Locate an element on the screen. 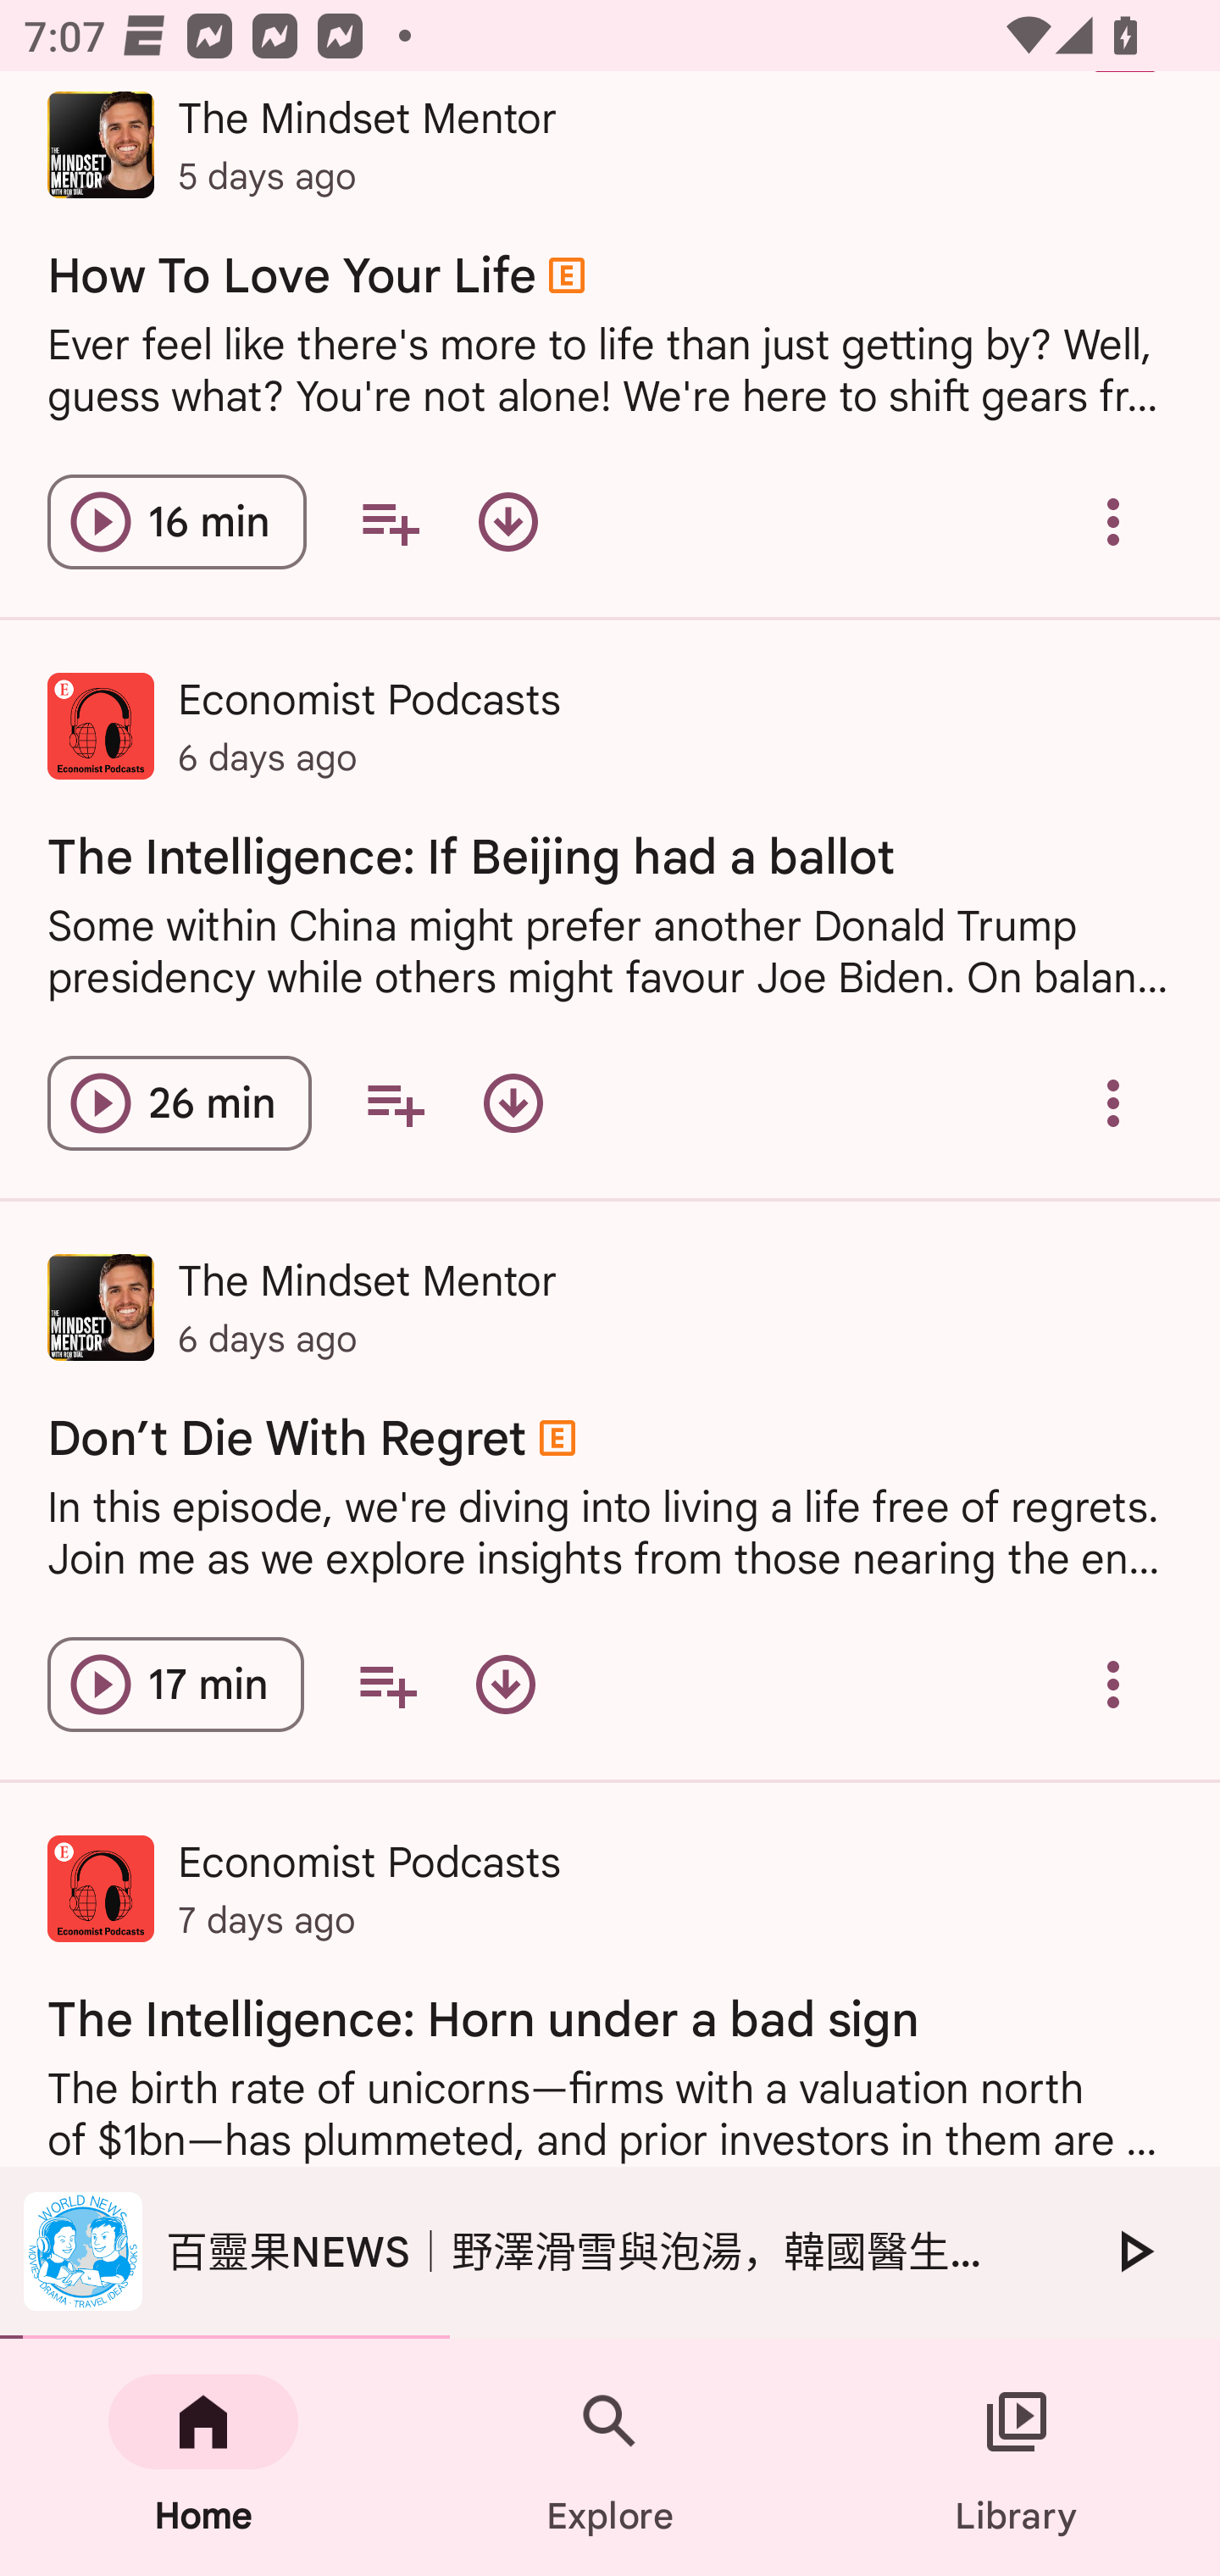 This screenshot has width=1220, height=2576. Add to your queue is located at coordinates (390, 522).